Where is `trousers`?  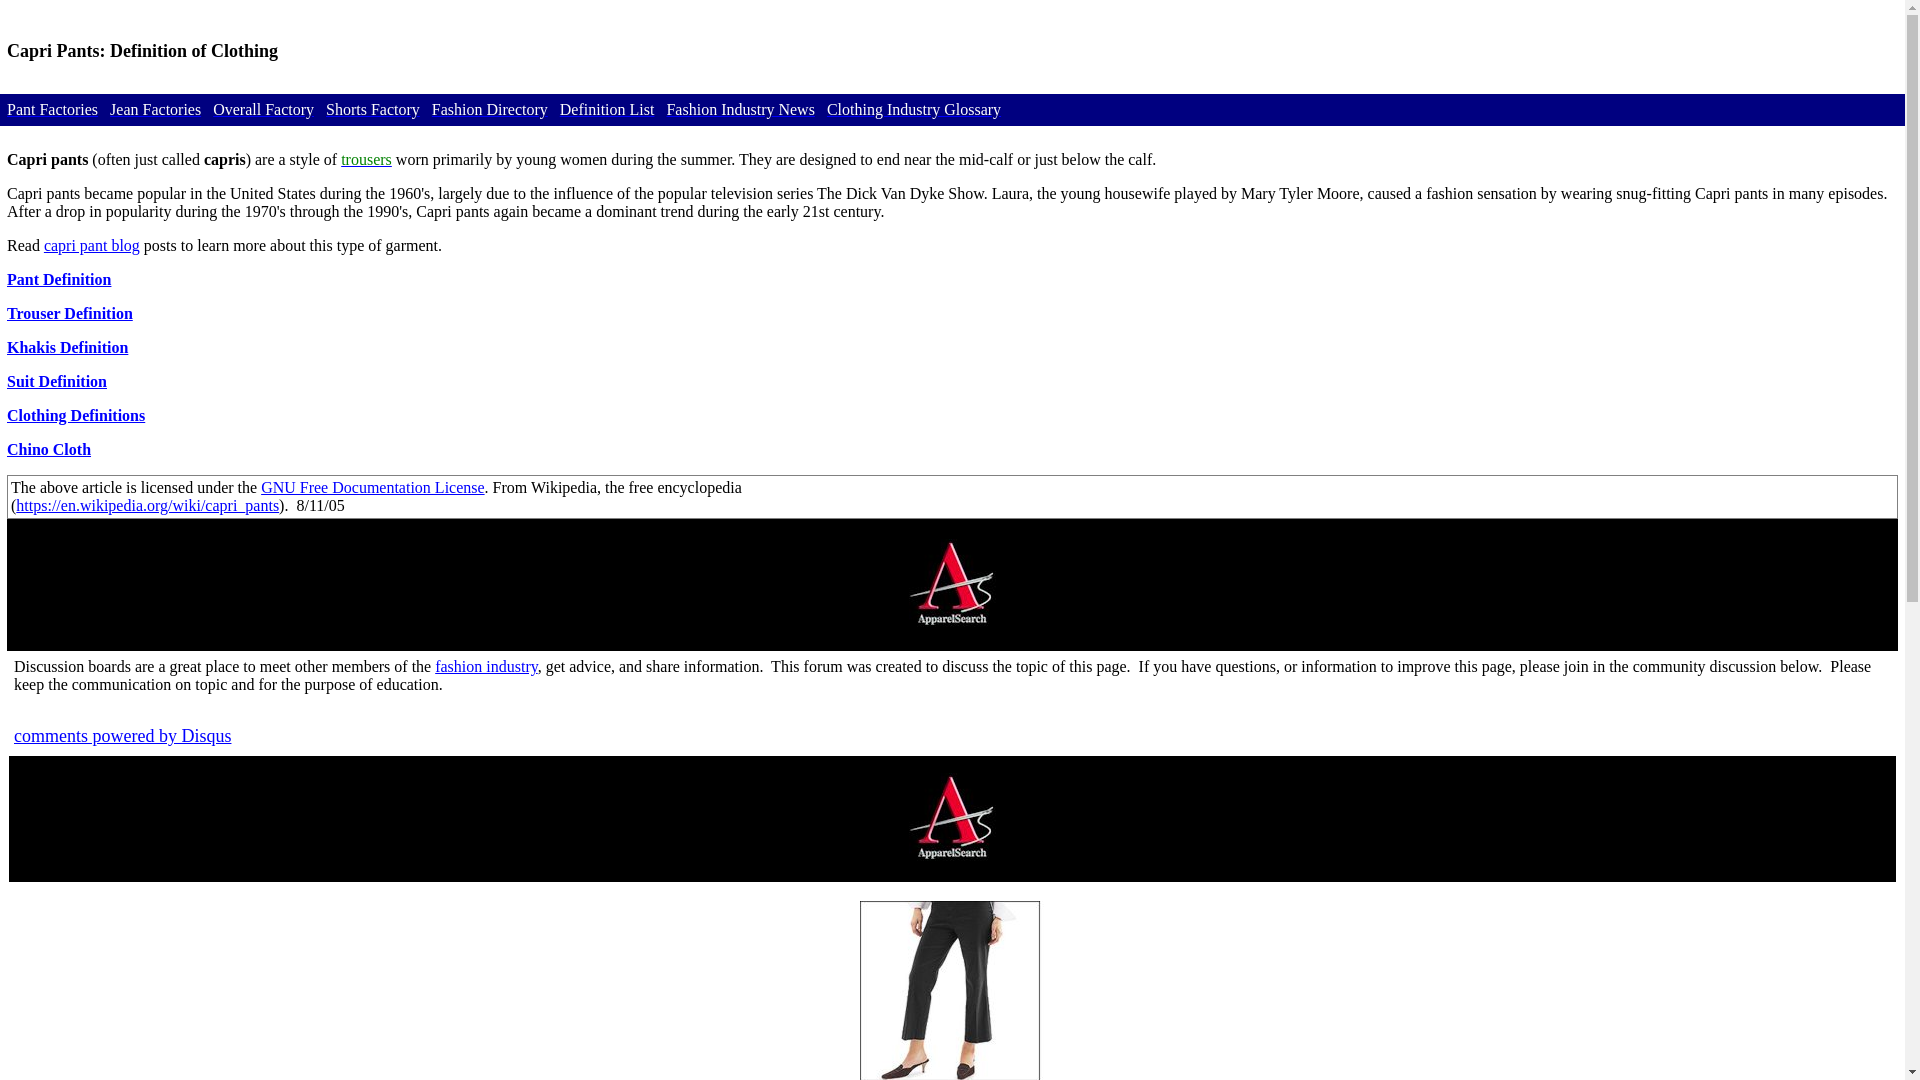 trousers is located at coordinates (366, 160).